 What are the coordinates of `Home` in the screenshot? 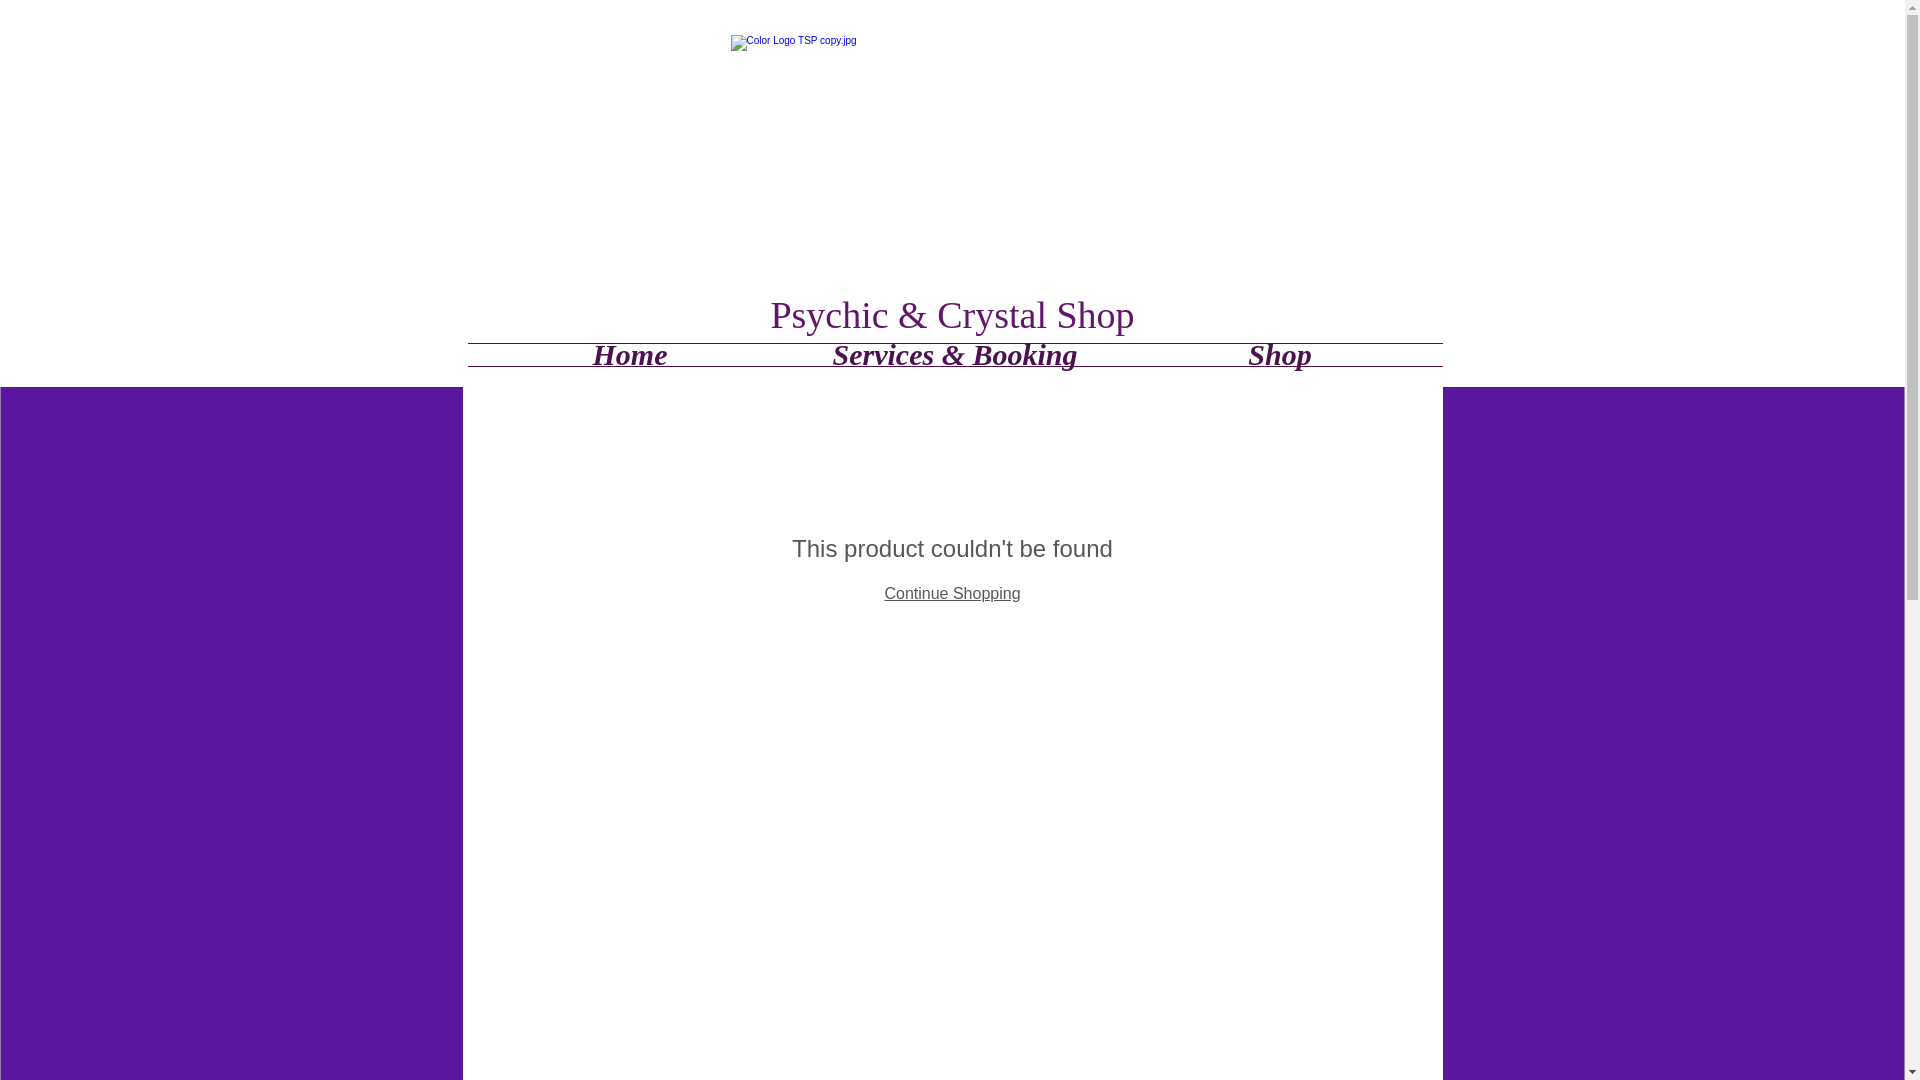 It's located at (630, 355).